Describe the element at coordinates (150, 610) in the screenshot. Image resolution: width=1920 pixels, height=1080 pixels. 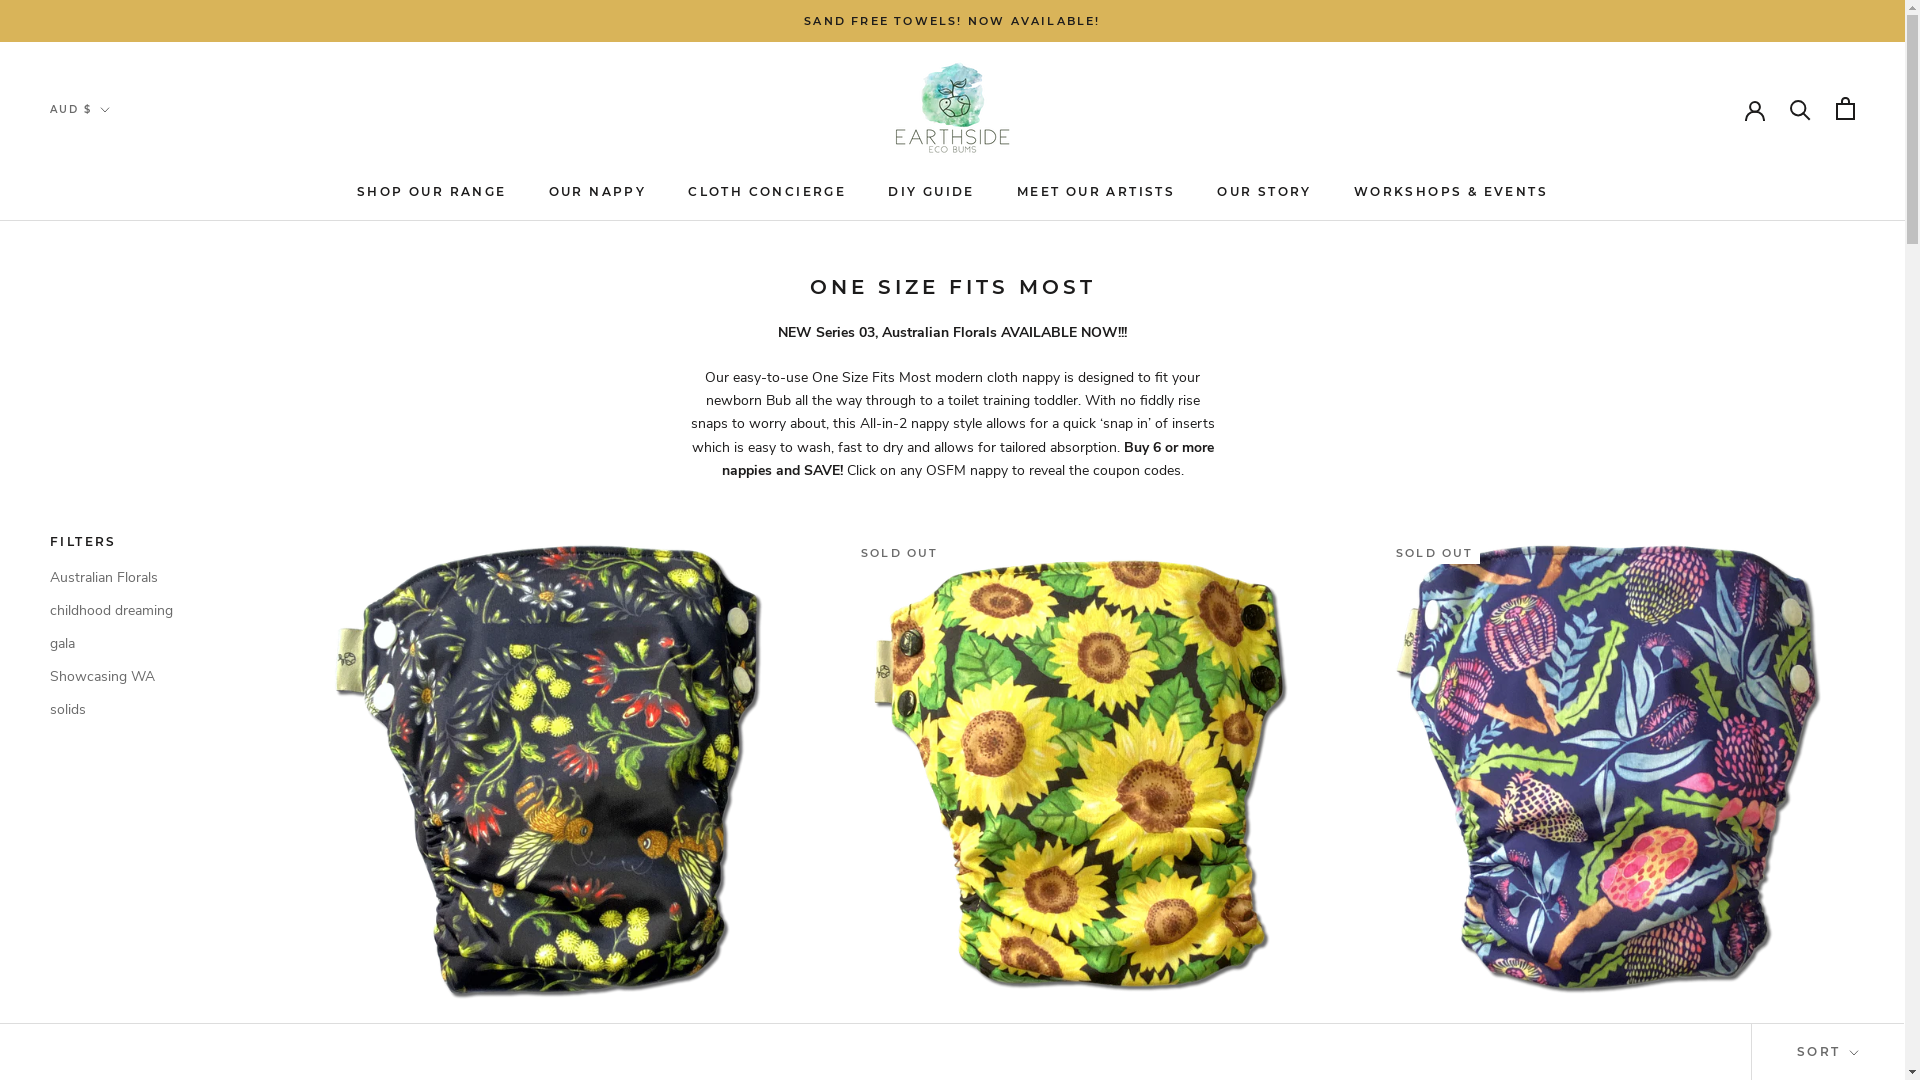
I see `childhood dreaming` at that location.